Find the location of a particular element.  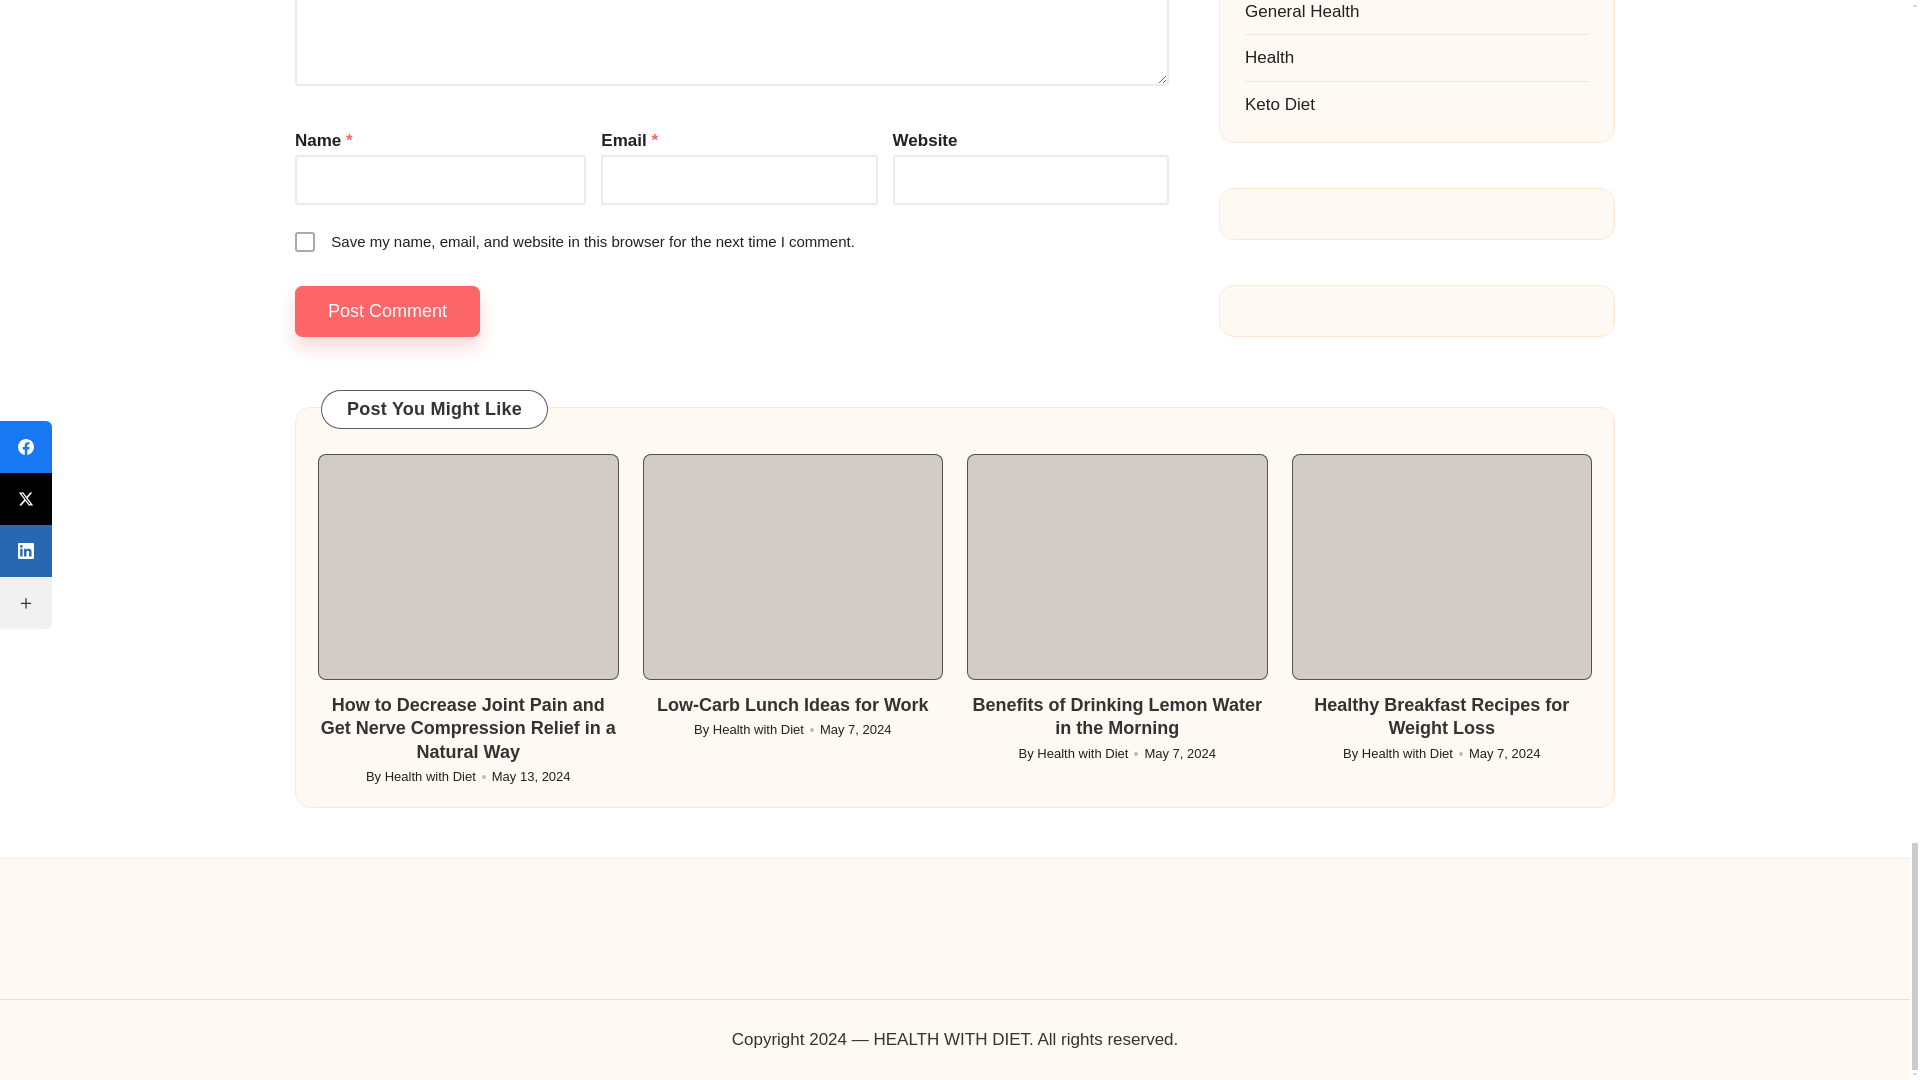

View all posts by Health with Diet is located at coordinates (430, 776).